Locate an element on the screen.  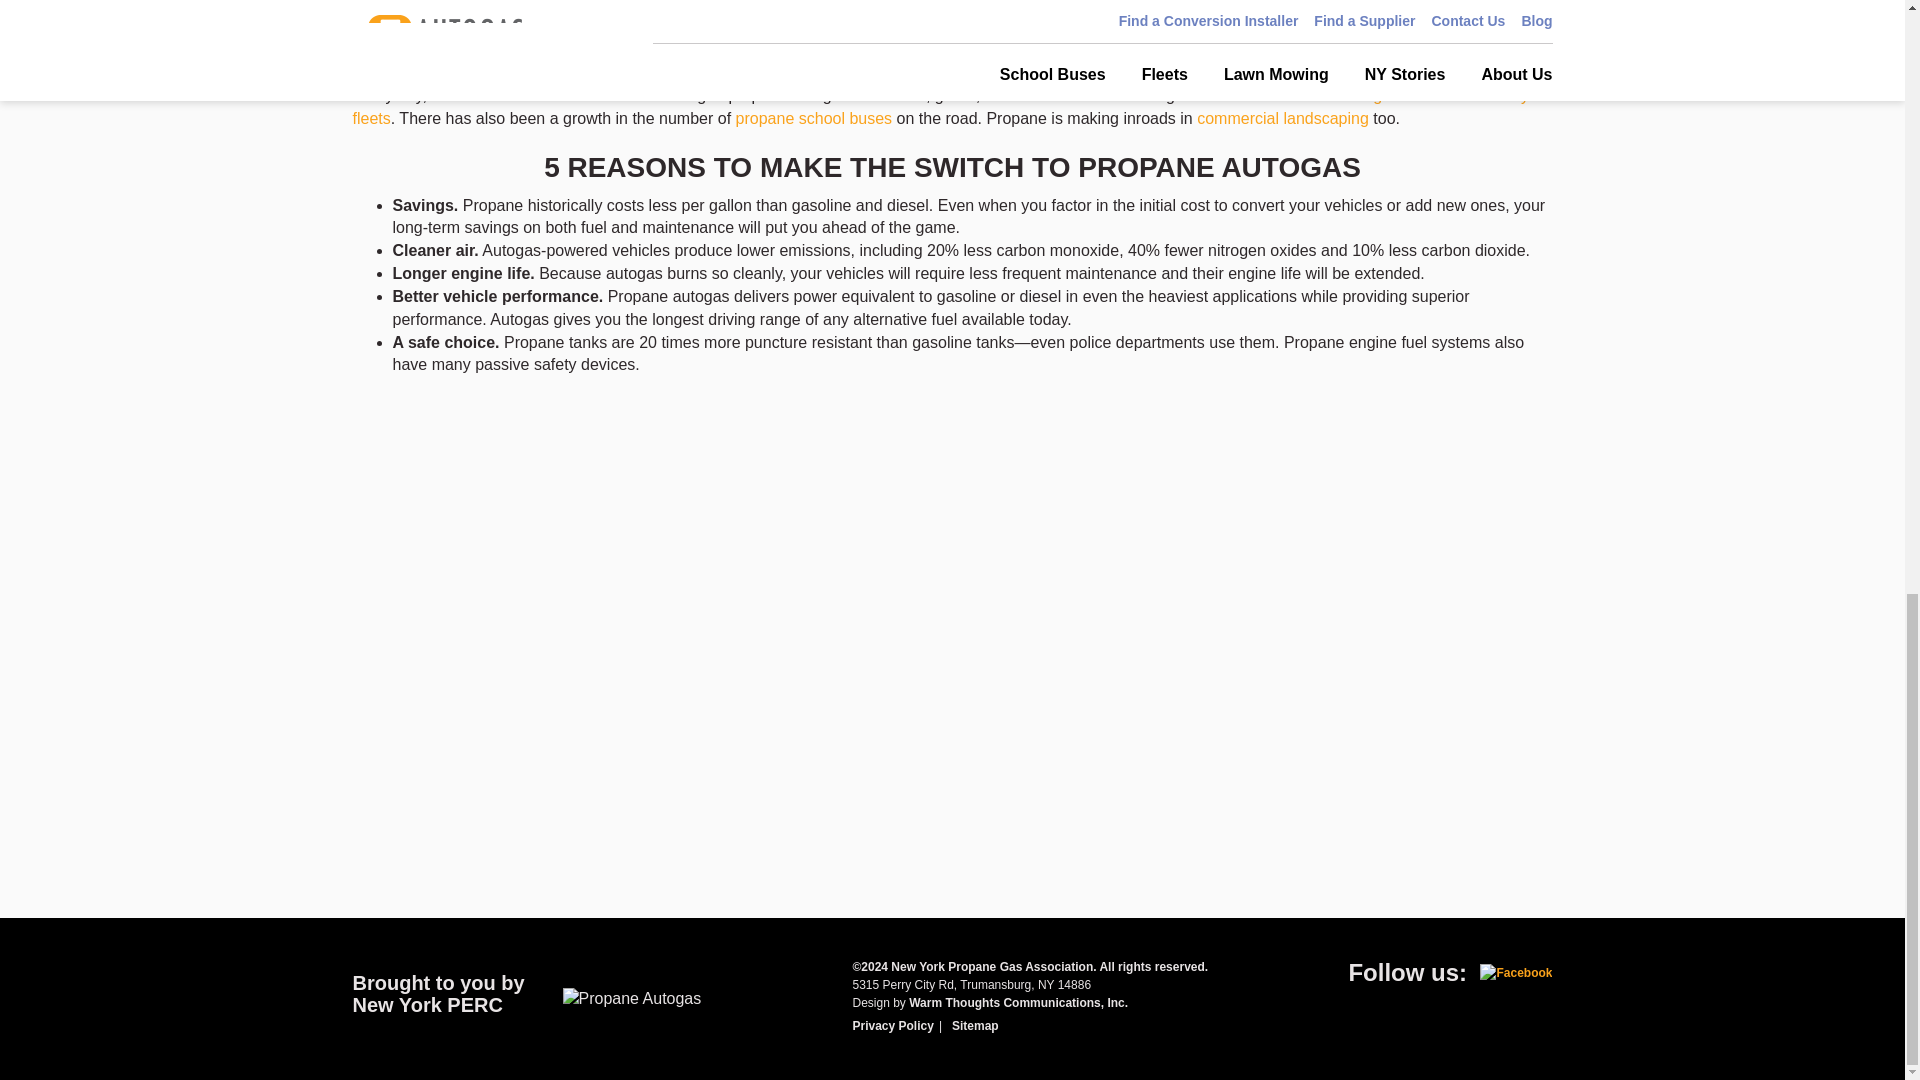
Privacy Policy is located at coordinates (892, 1026).